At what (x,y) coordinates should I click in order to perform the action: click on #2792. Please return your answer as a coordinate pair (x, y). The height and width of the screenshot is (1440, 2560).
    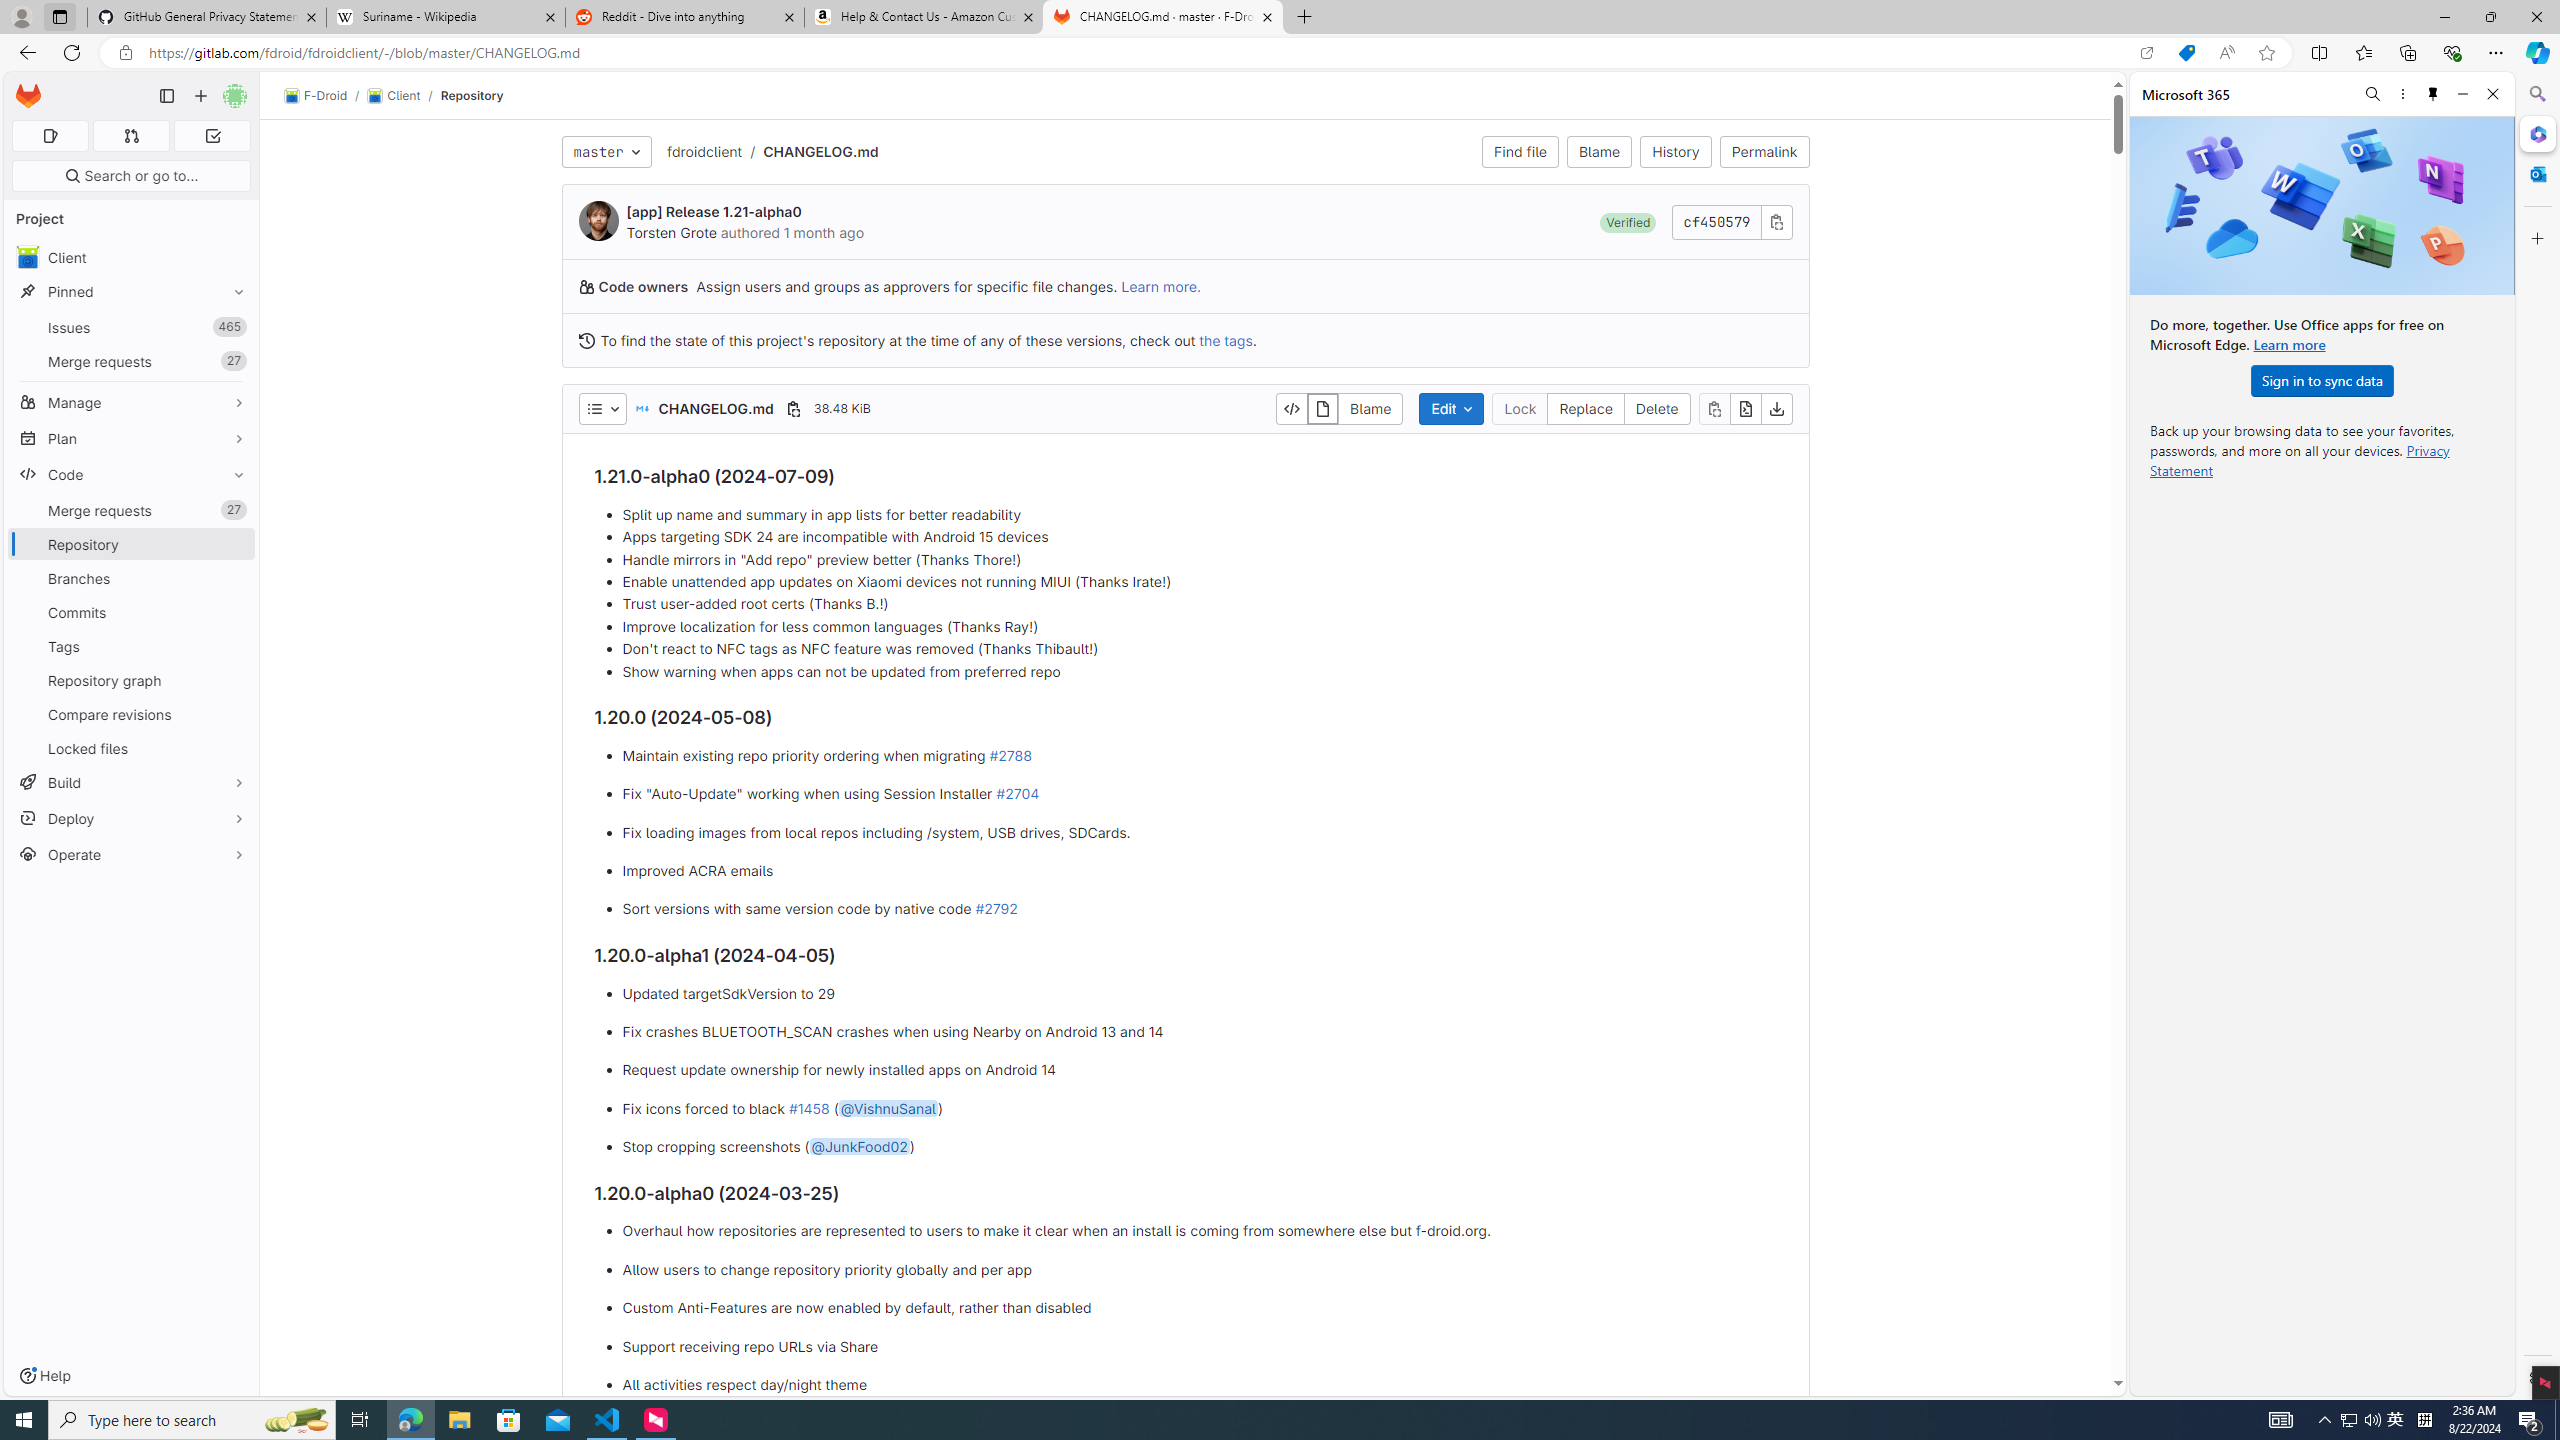
    Looking at the image, I should click on (996, 909).